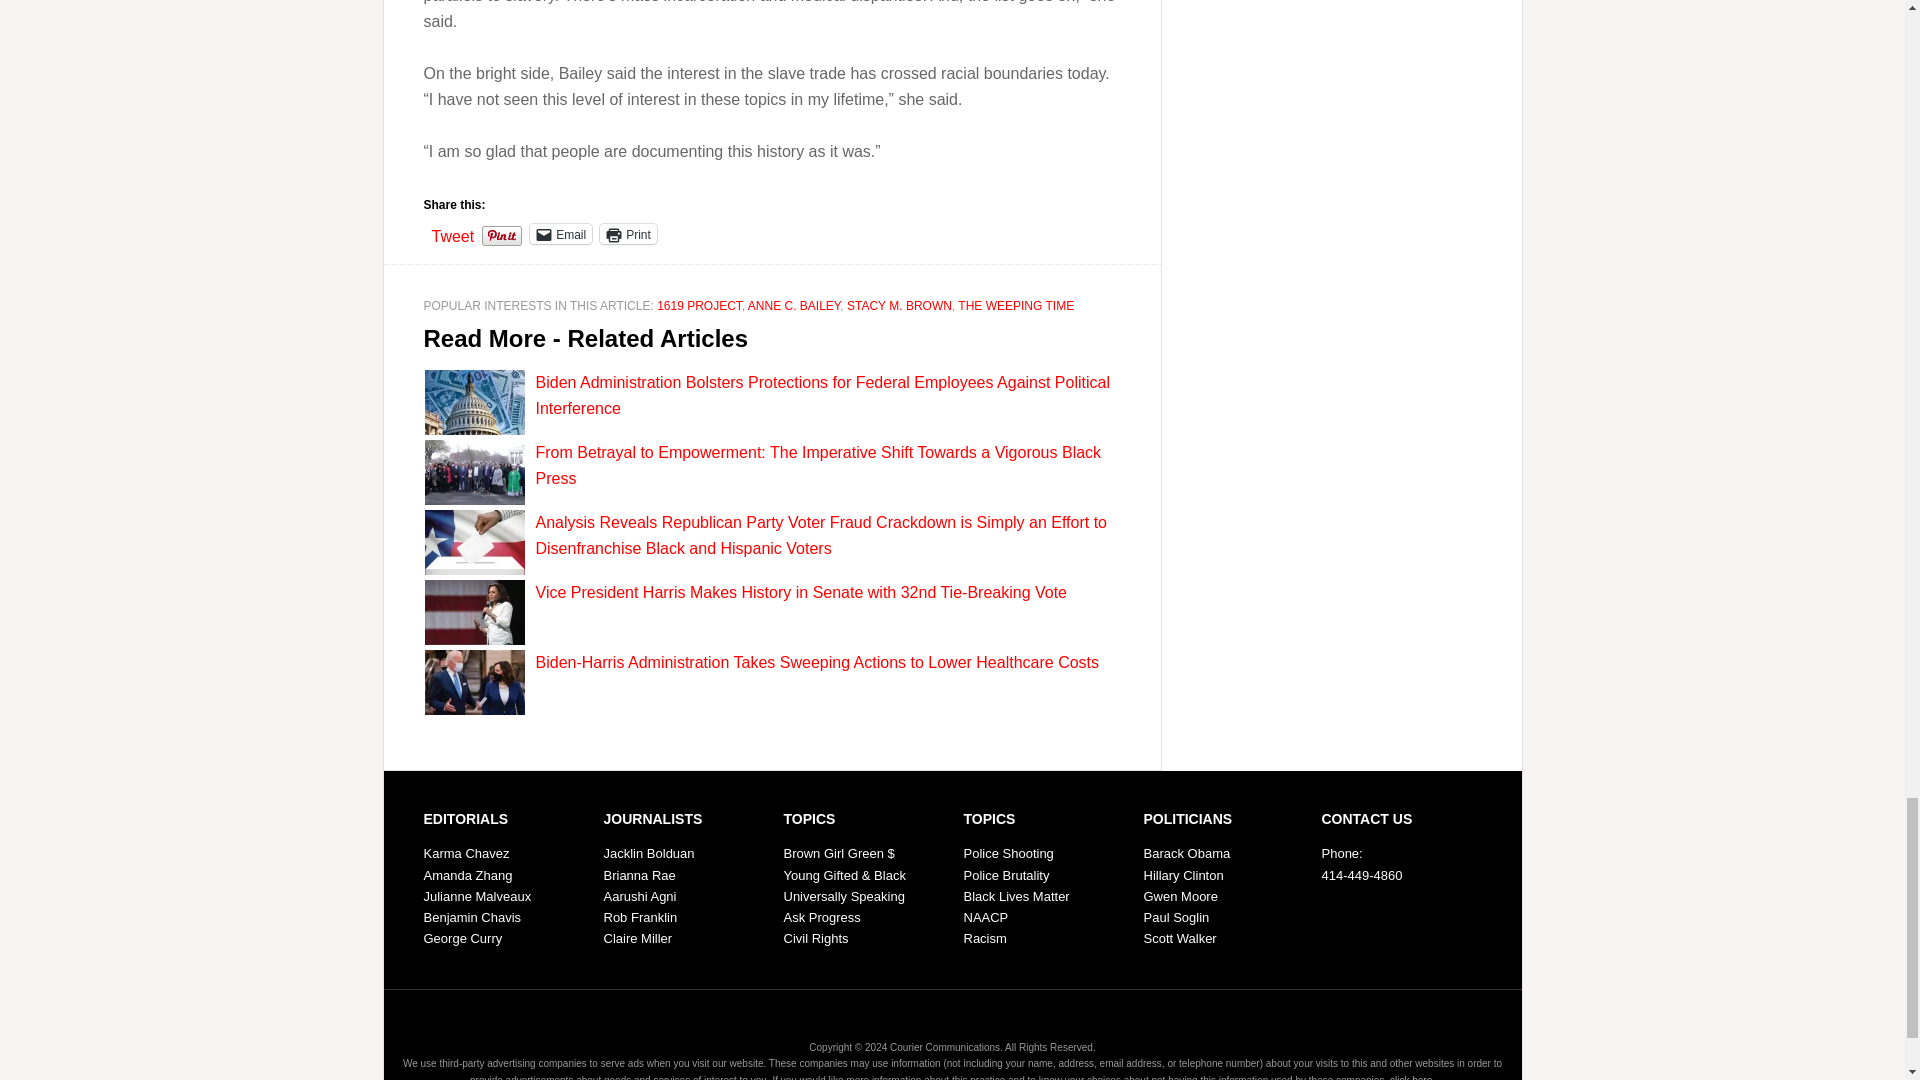 This screenshot has height=1080, width=1920. I want to click on ANNE C. BAILEY, so click(794, 306).